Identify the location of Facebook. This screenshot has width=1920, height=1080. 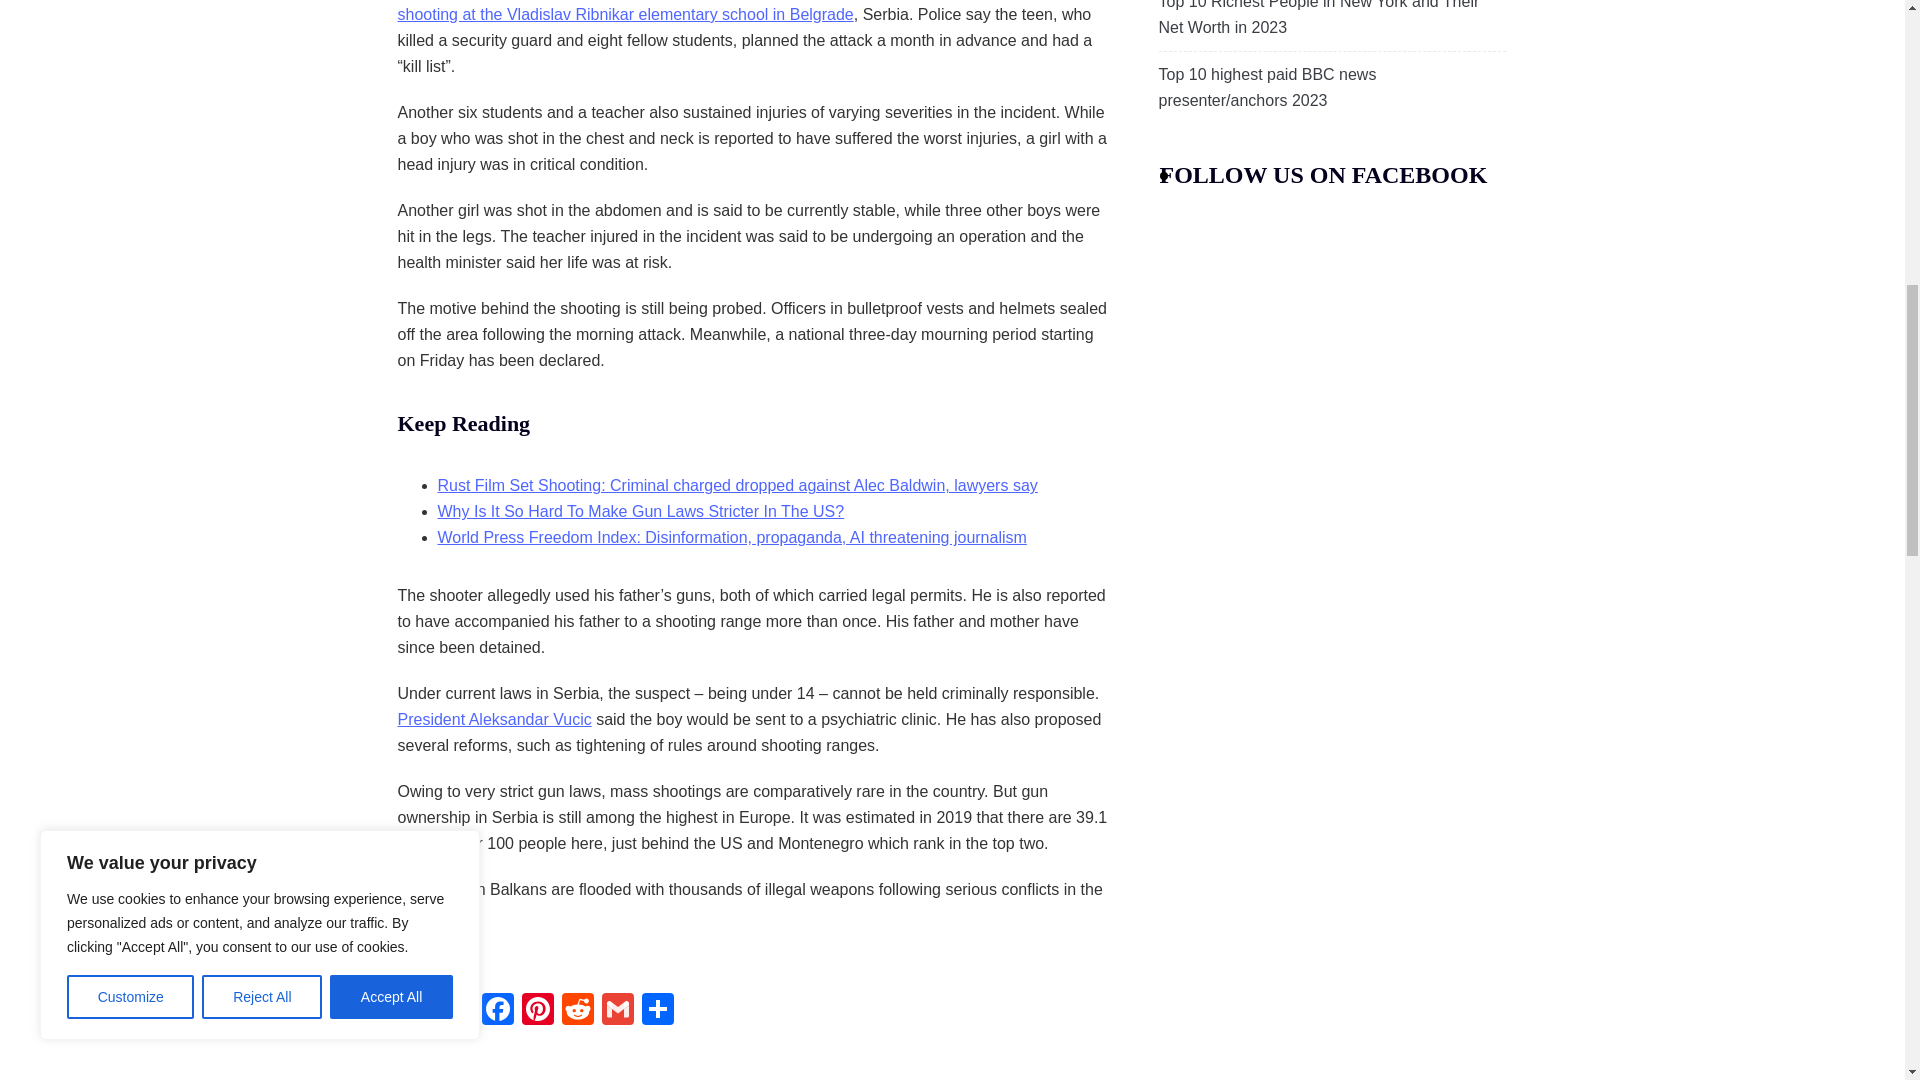
(498, 1011).